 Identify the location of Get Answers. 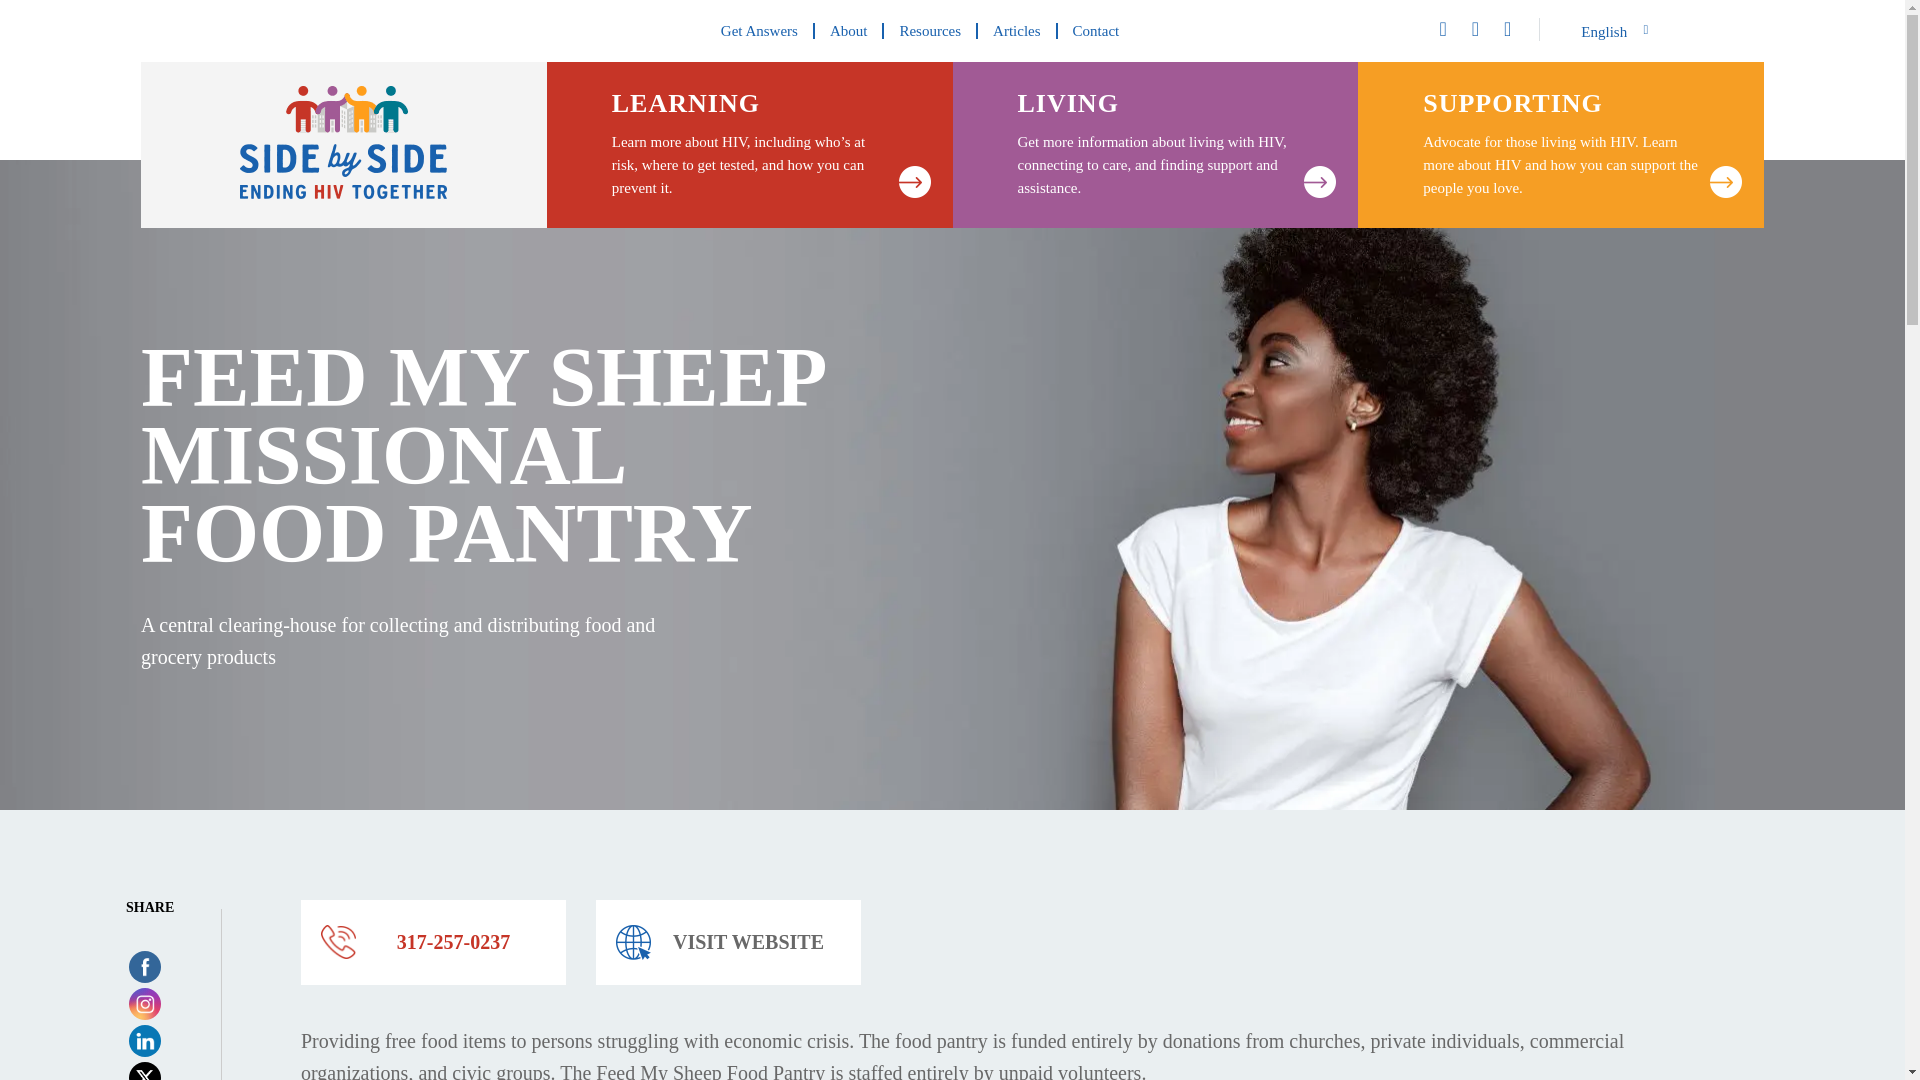
(760, 30).